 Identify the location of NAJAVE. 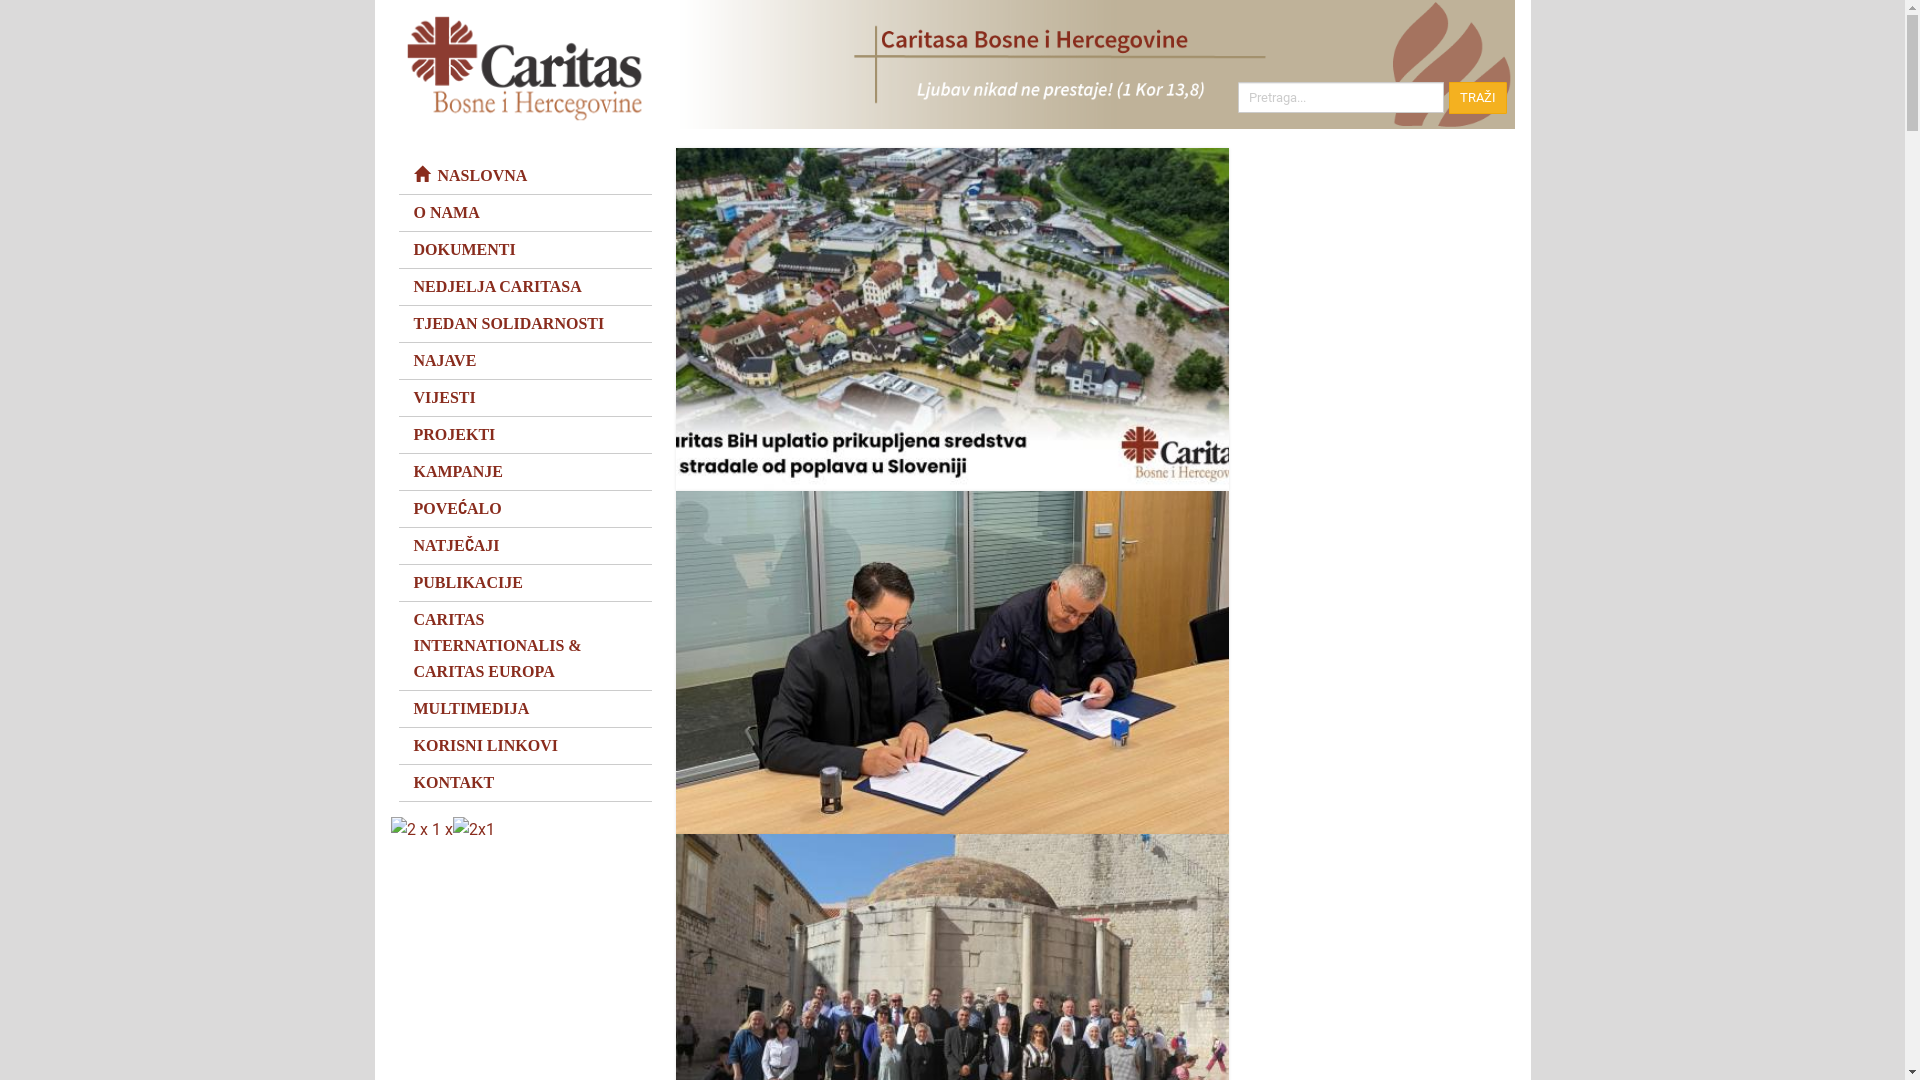
(524, 361).